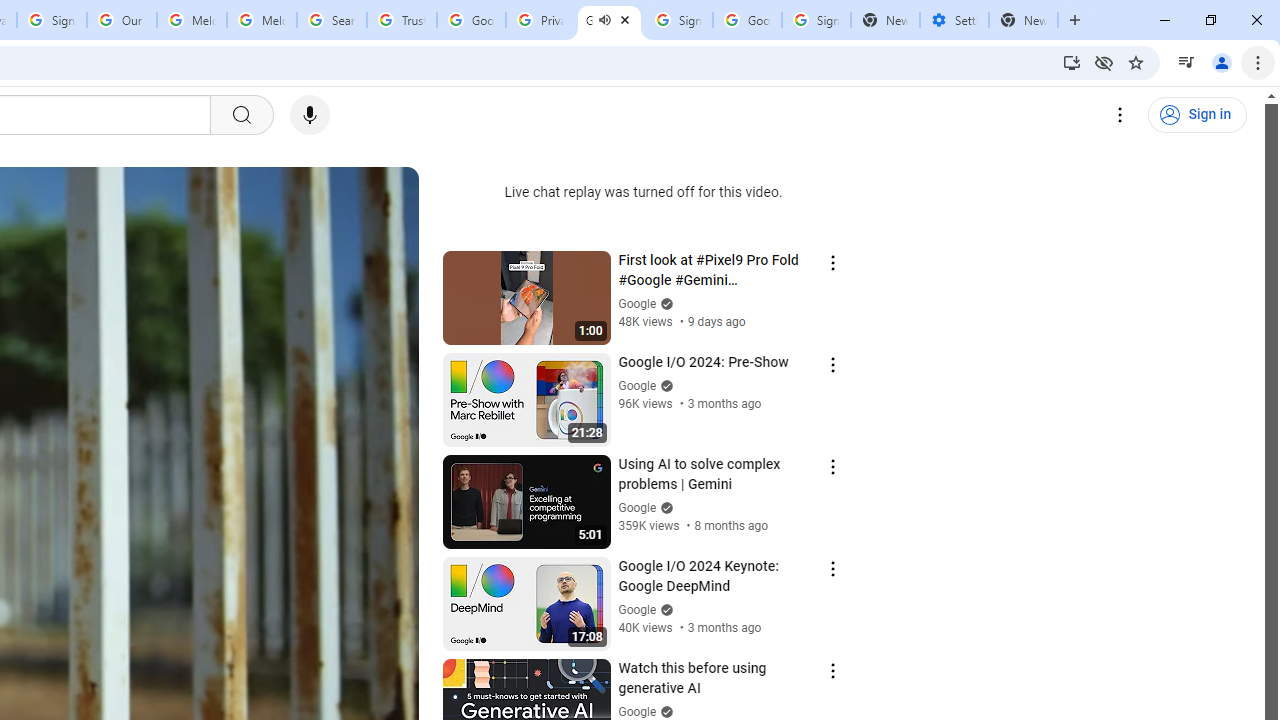 This screenshot has width=1280, height=720. I want to click on Google Cybersecurity Innovations - Google Safety Center, so click(748, 20).